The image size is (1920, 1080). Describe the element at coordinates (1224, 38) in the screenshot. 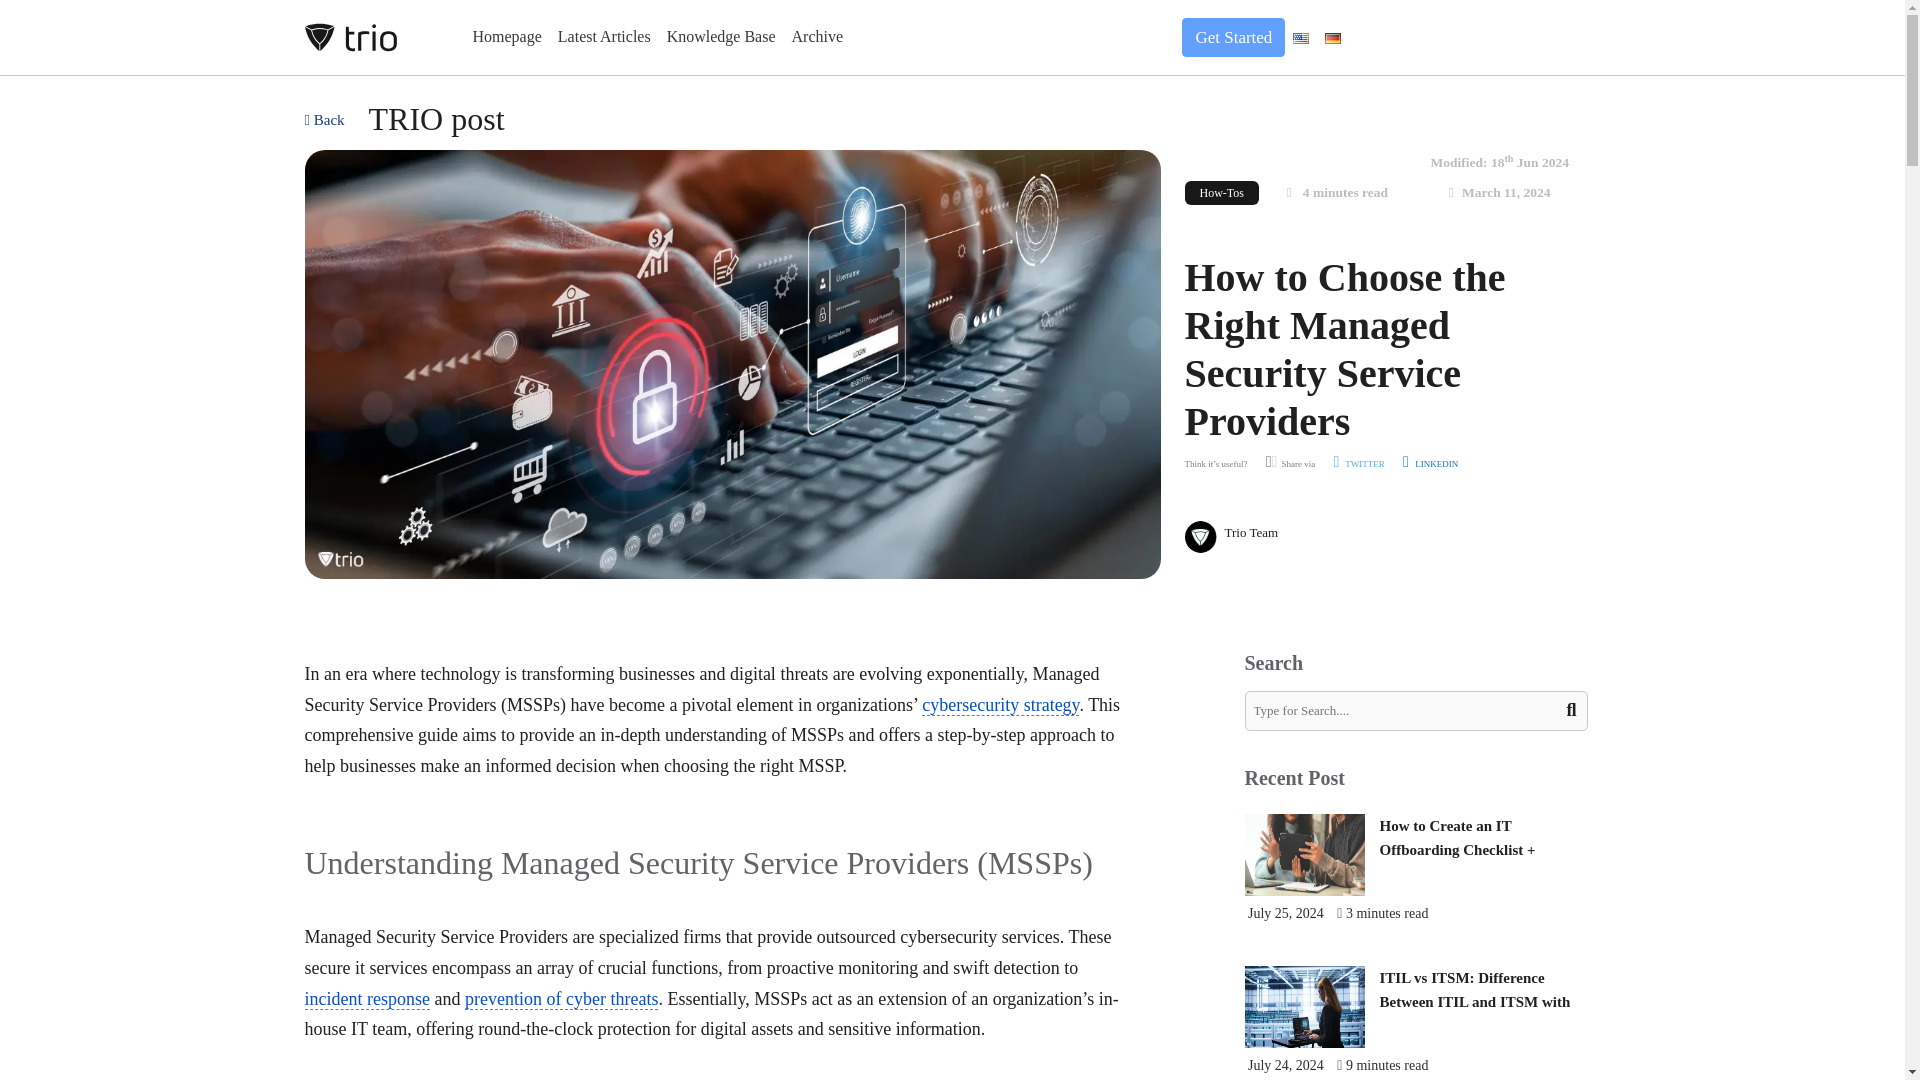

I see `Get Started` at that location.